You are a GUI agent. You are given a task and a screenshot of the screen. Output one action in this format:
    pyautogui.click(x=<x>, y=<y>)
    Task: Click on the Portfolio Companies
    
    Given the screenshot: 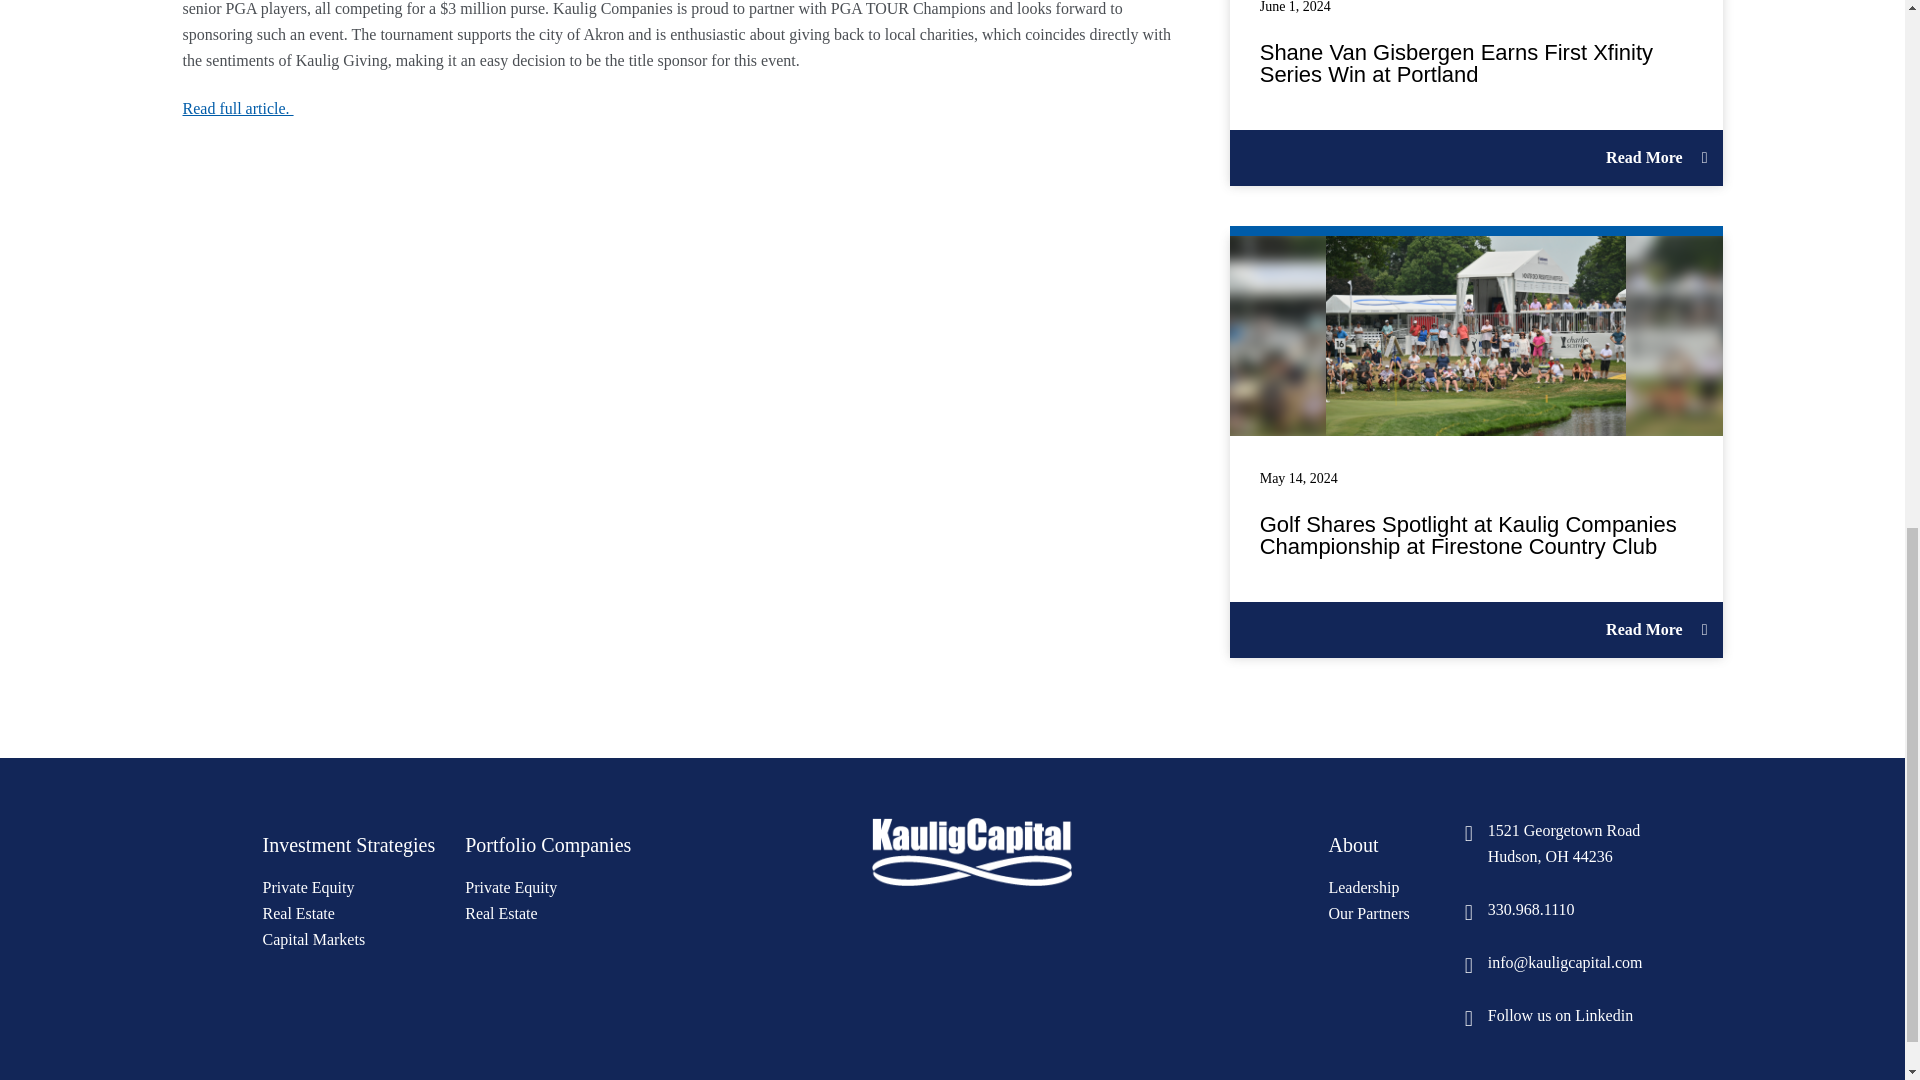 What is the action you would take?
    pyautogui.click(x=298, y=914)
    